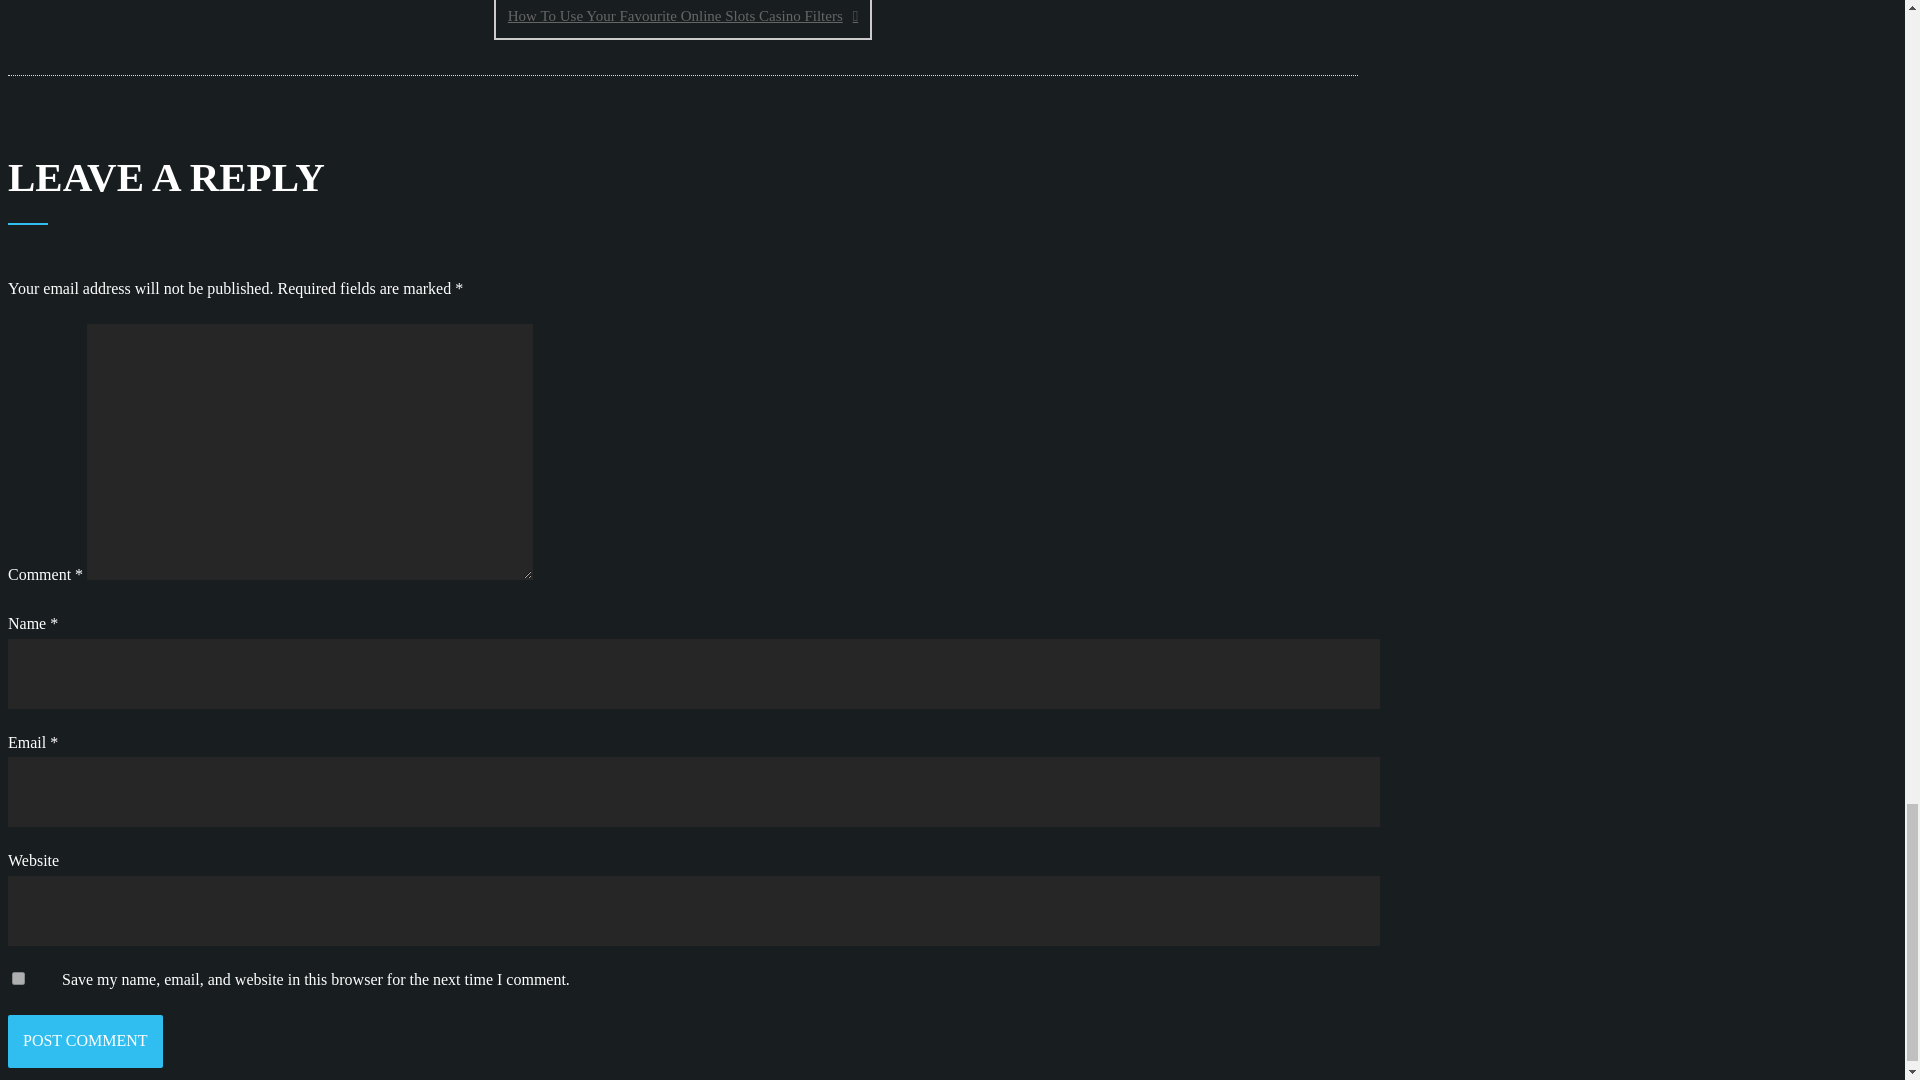 The image size is (1920, 1080). Describe the element at coordinates (682, 20) in the screenshot. I see `How To Use Your Favourite Online Slots Casino Filters` at that location.